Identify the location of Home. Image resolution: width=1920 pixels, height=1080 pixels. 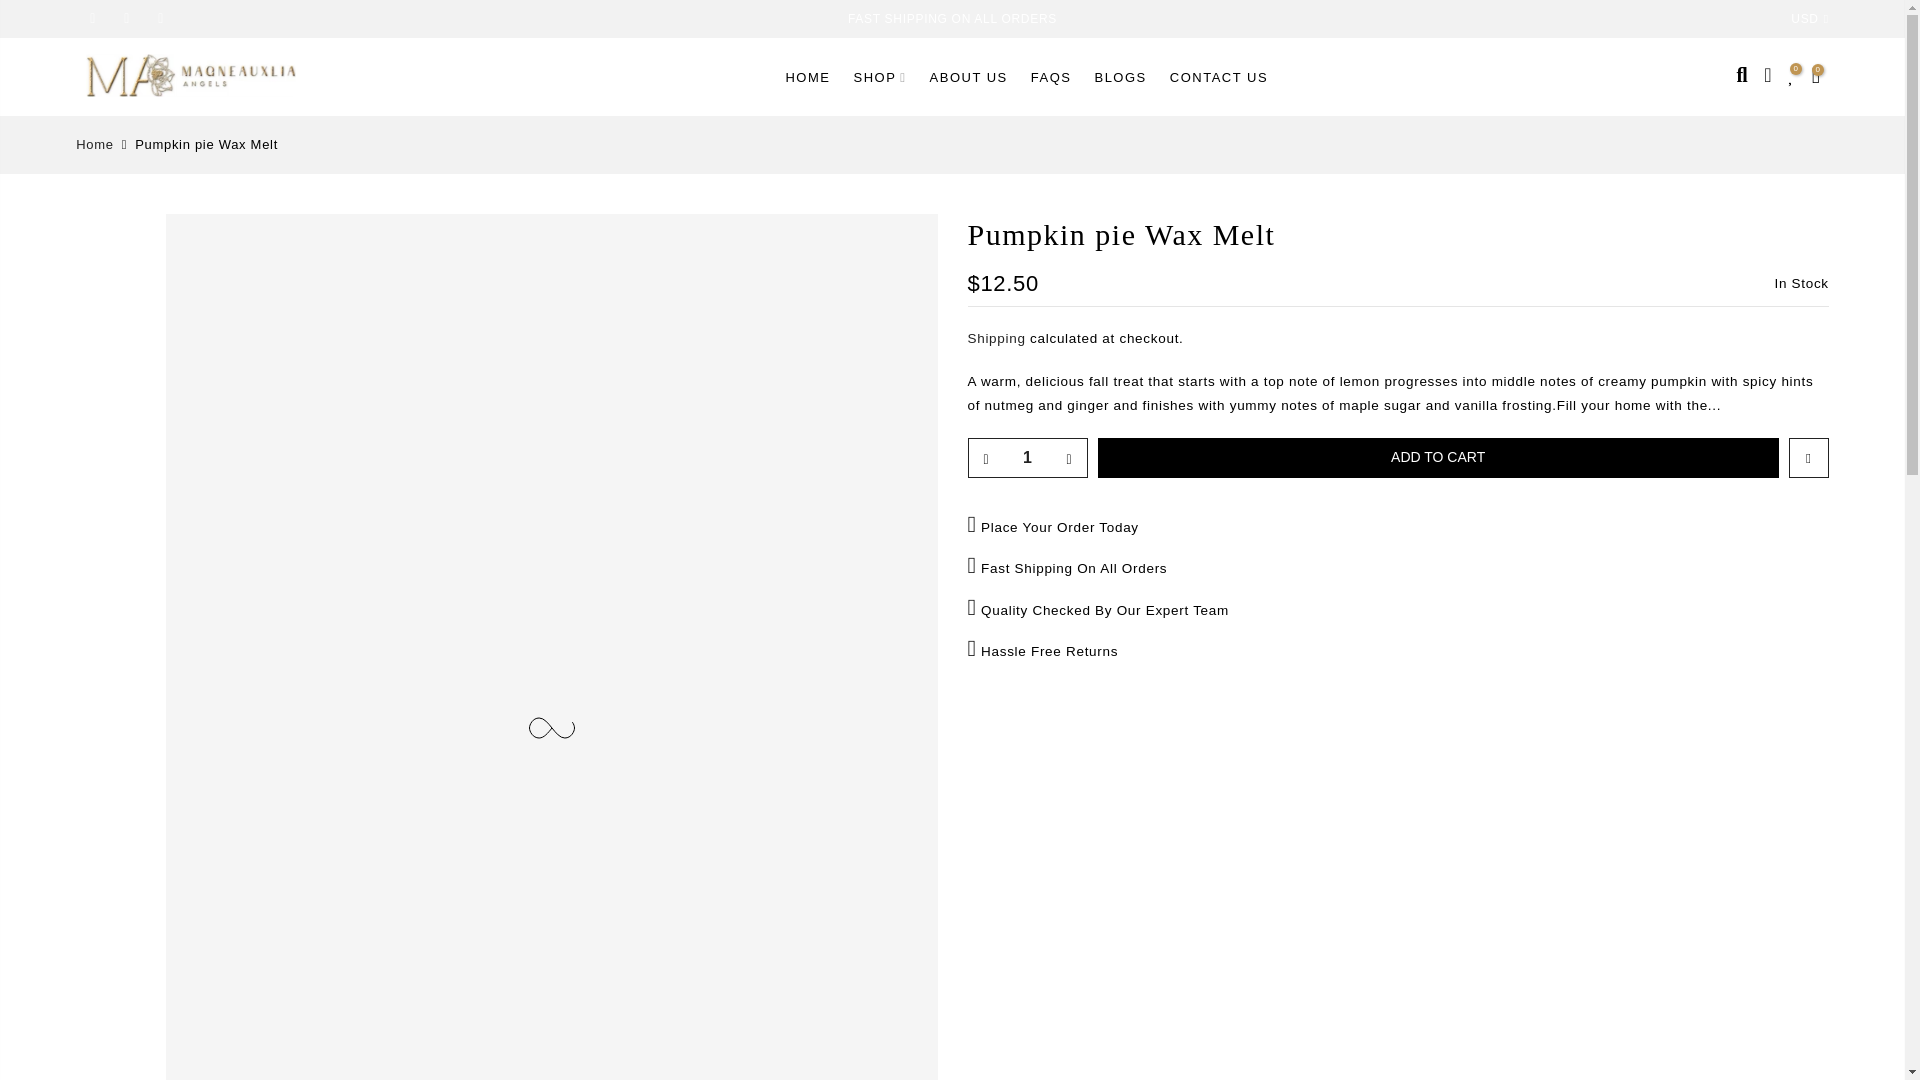
(94, 145).